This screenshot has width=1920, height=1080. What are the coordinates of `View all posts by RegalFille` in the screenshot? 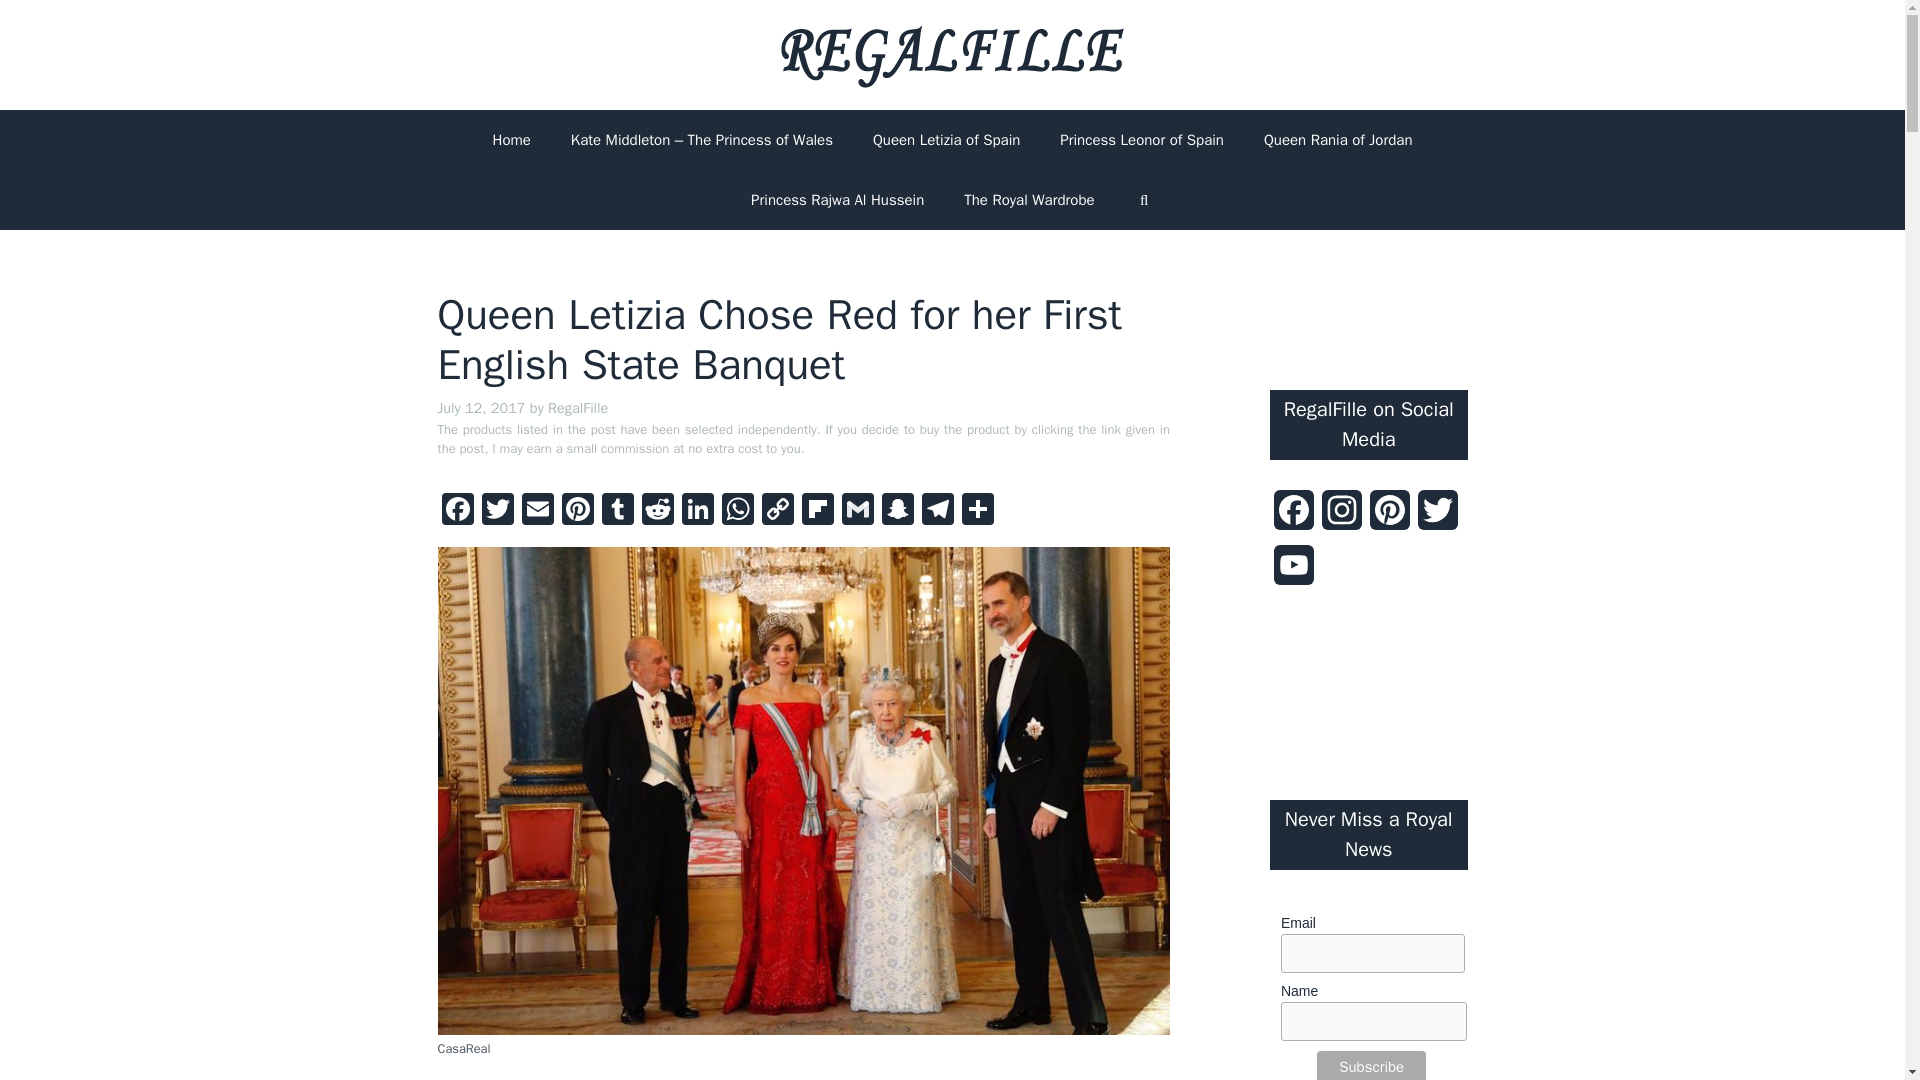 It's located at (578, 407).